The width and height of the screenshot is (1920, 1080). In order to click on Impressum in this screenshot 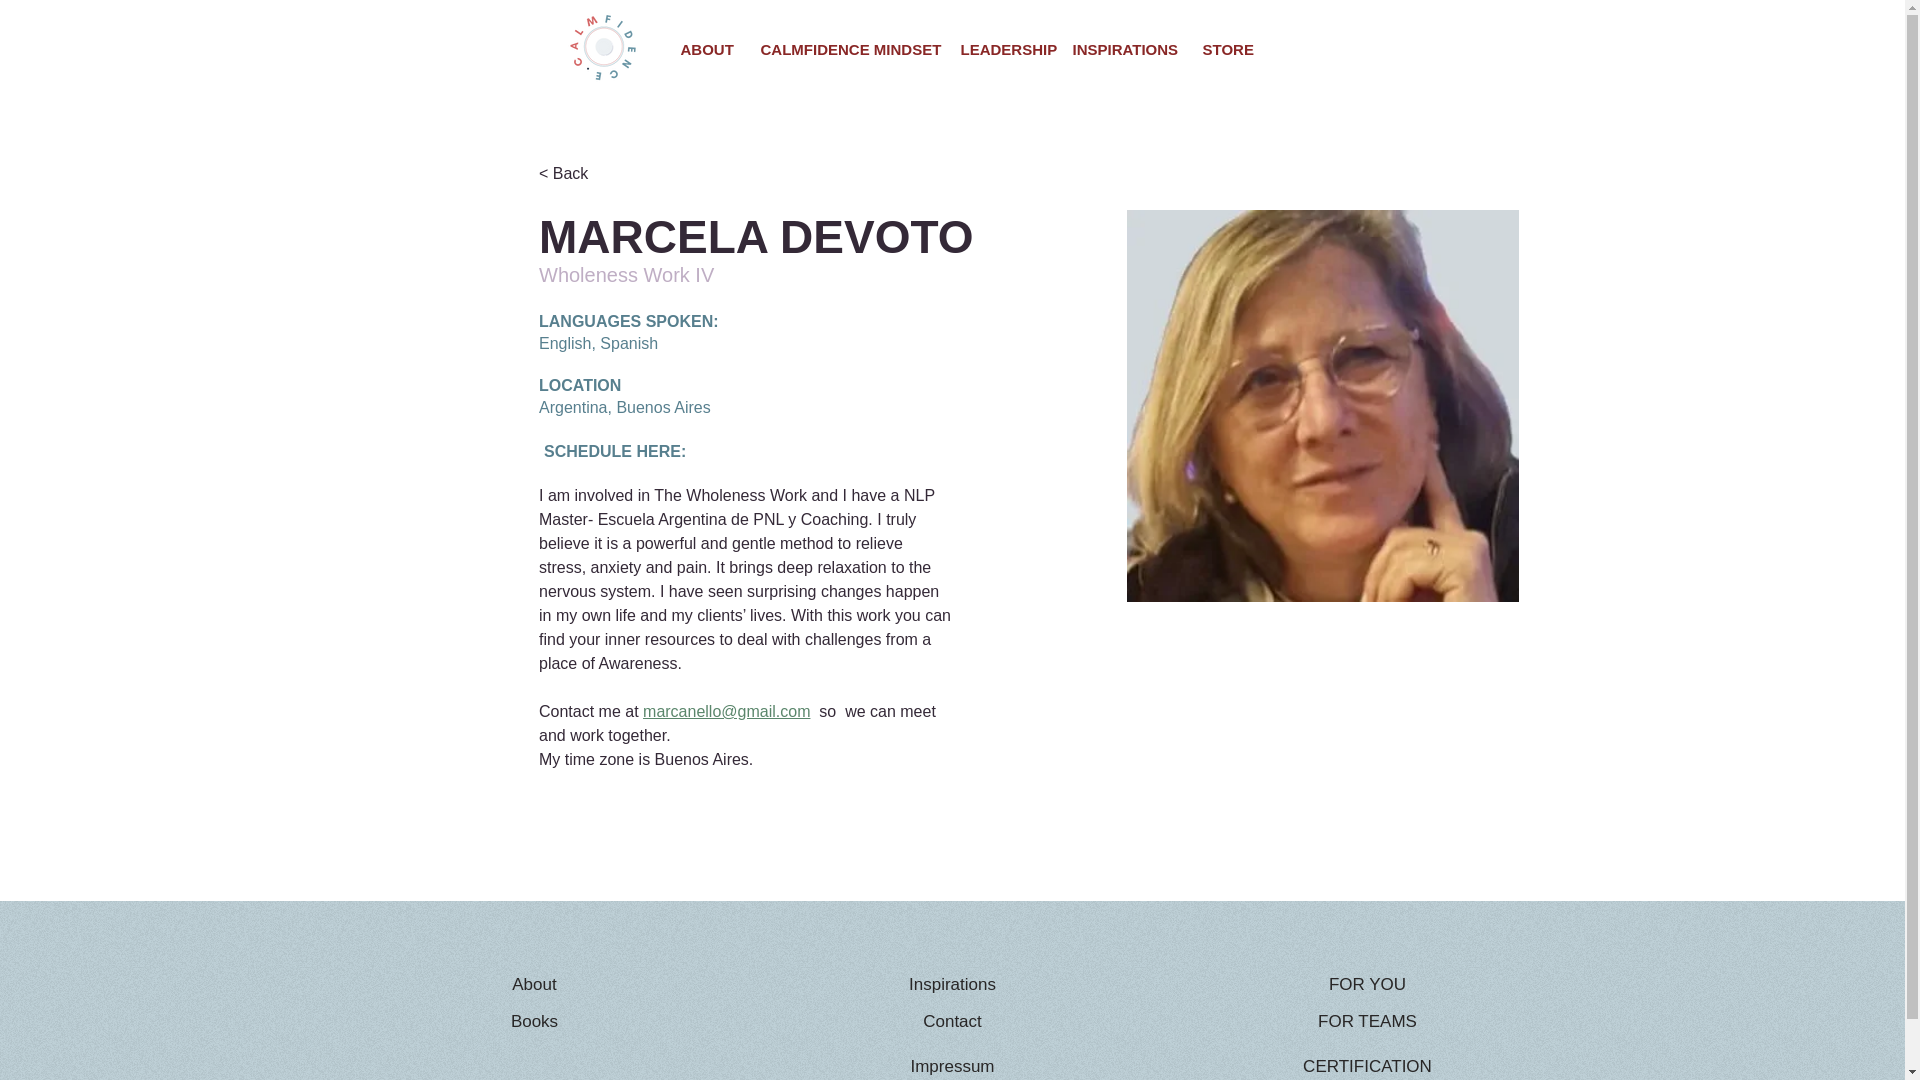, I will do `click(952, 1063)`.